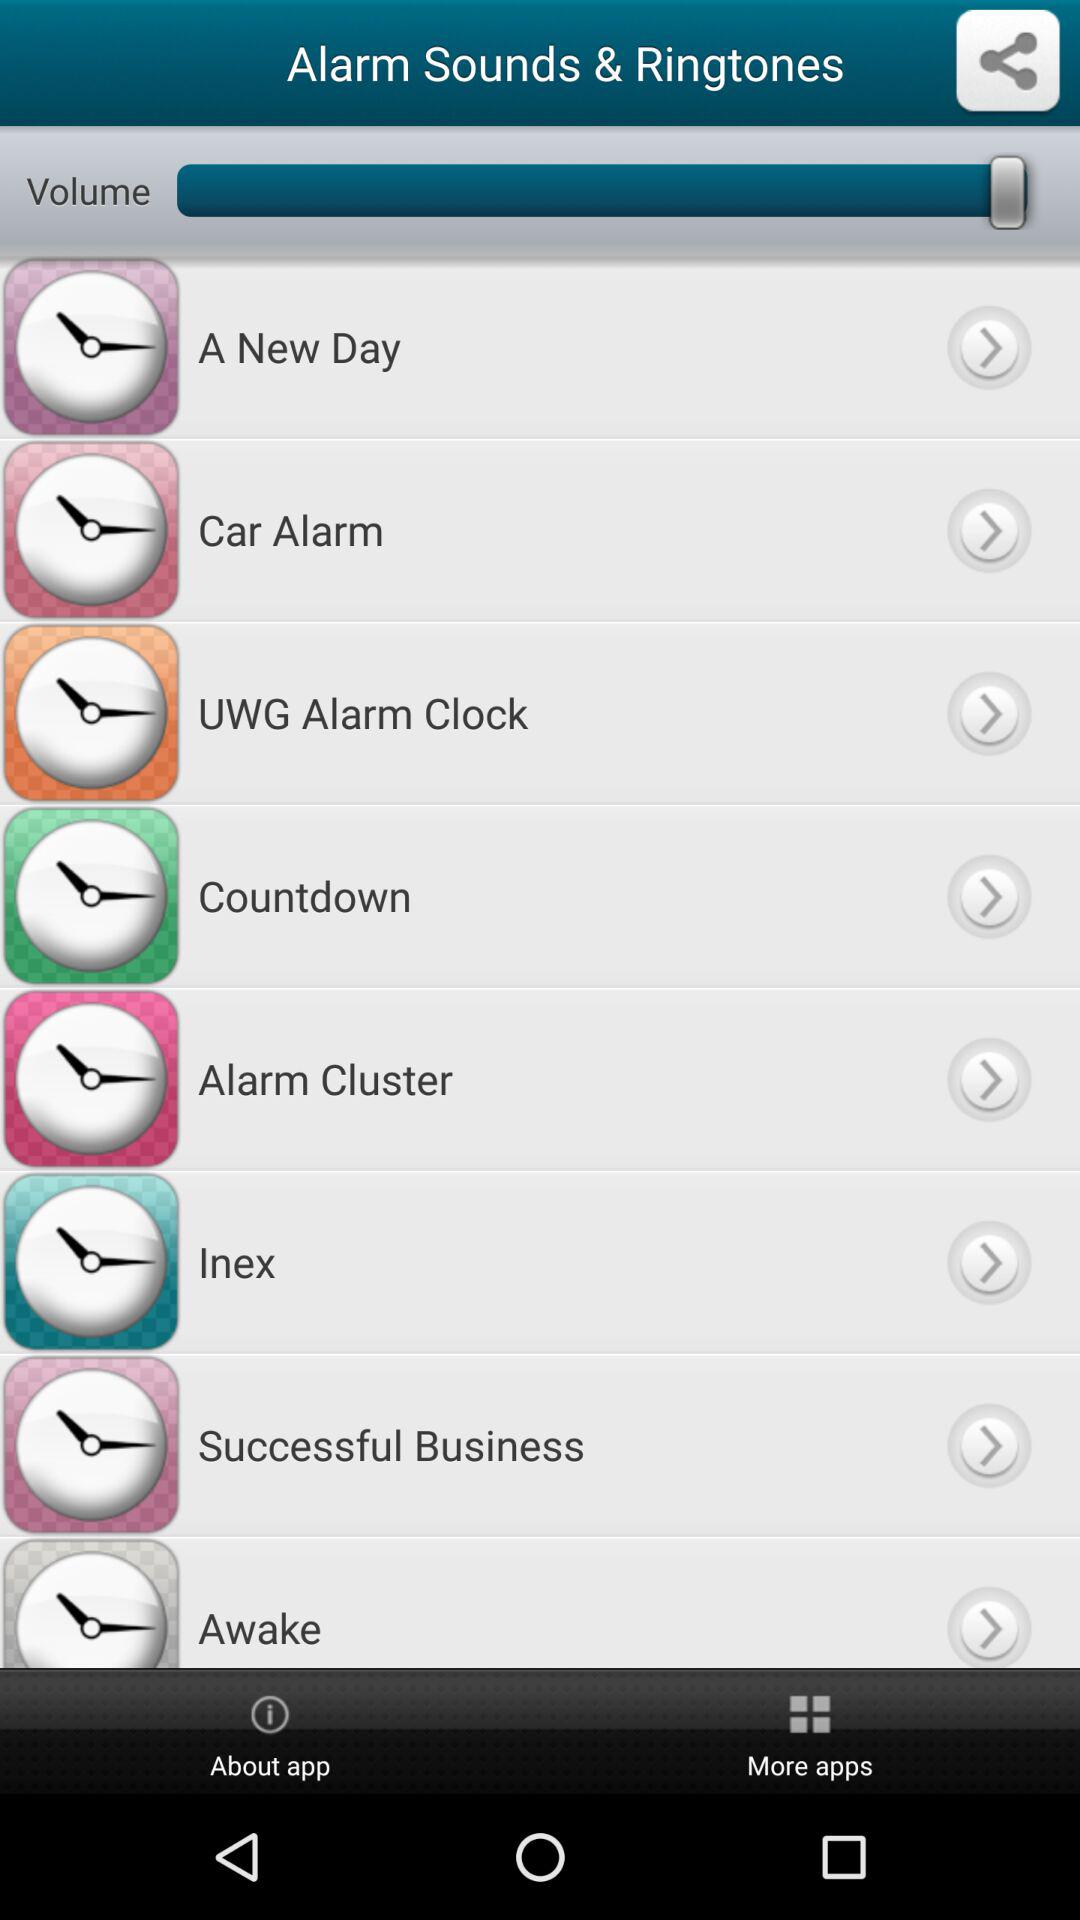 This screenshot has width=1080, height=1920. Describe the element at coordinates (988, 896) in the screenshot. I see `to select particular alarm sound or ringtone` at that location.